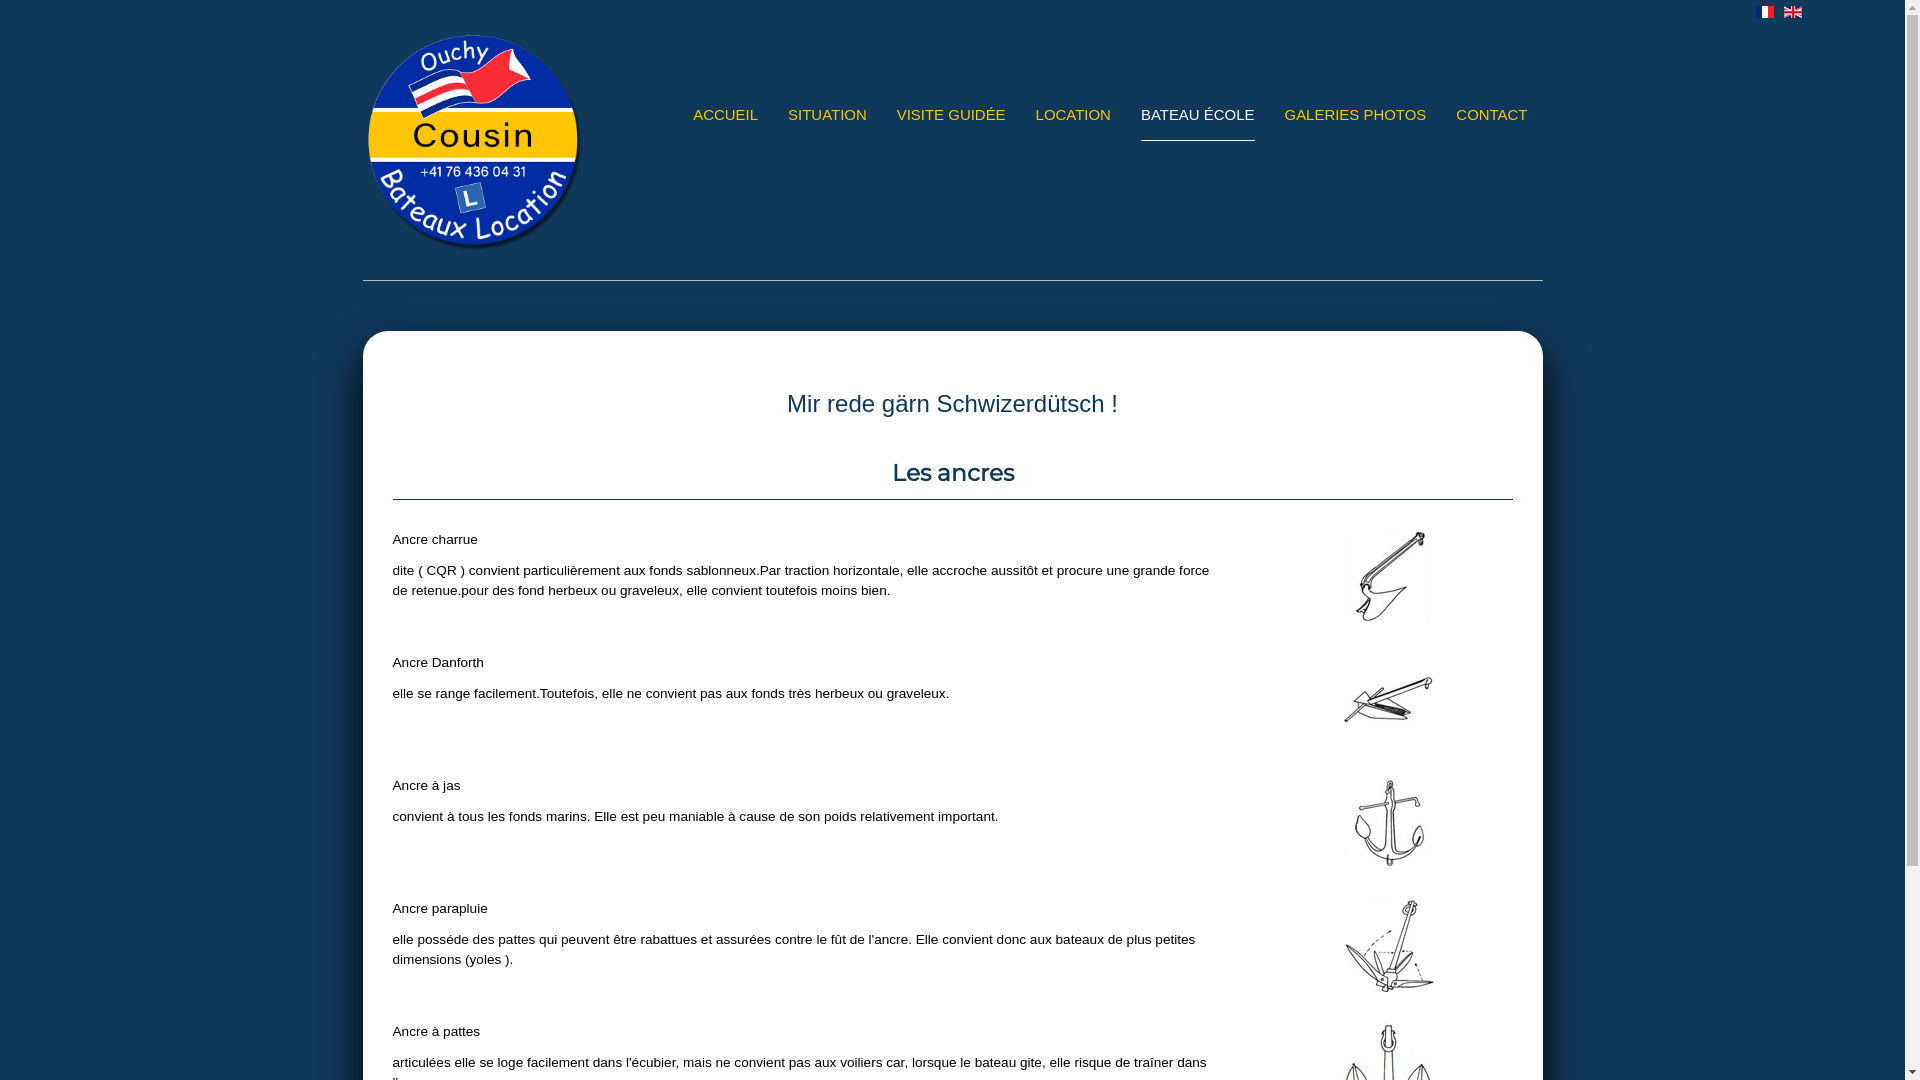 Image resolution: width=1920 pixels, height=1080 pixels. Describe the element at coordinates (1074, 116) in the screenshot. I see `LOCATION` at that location.